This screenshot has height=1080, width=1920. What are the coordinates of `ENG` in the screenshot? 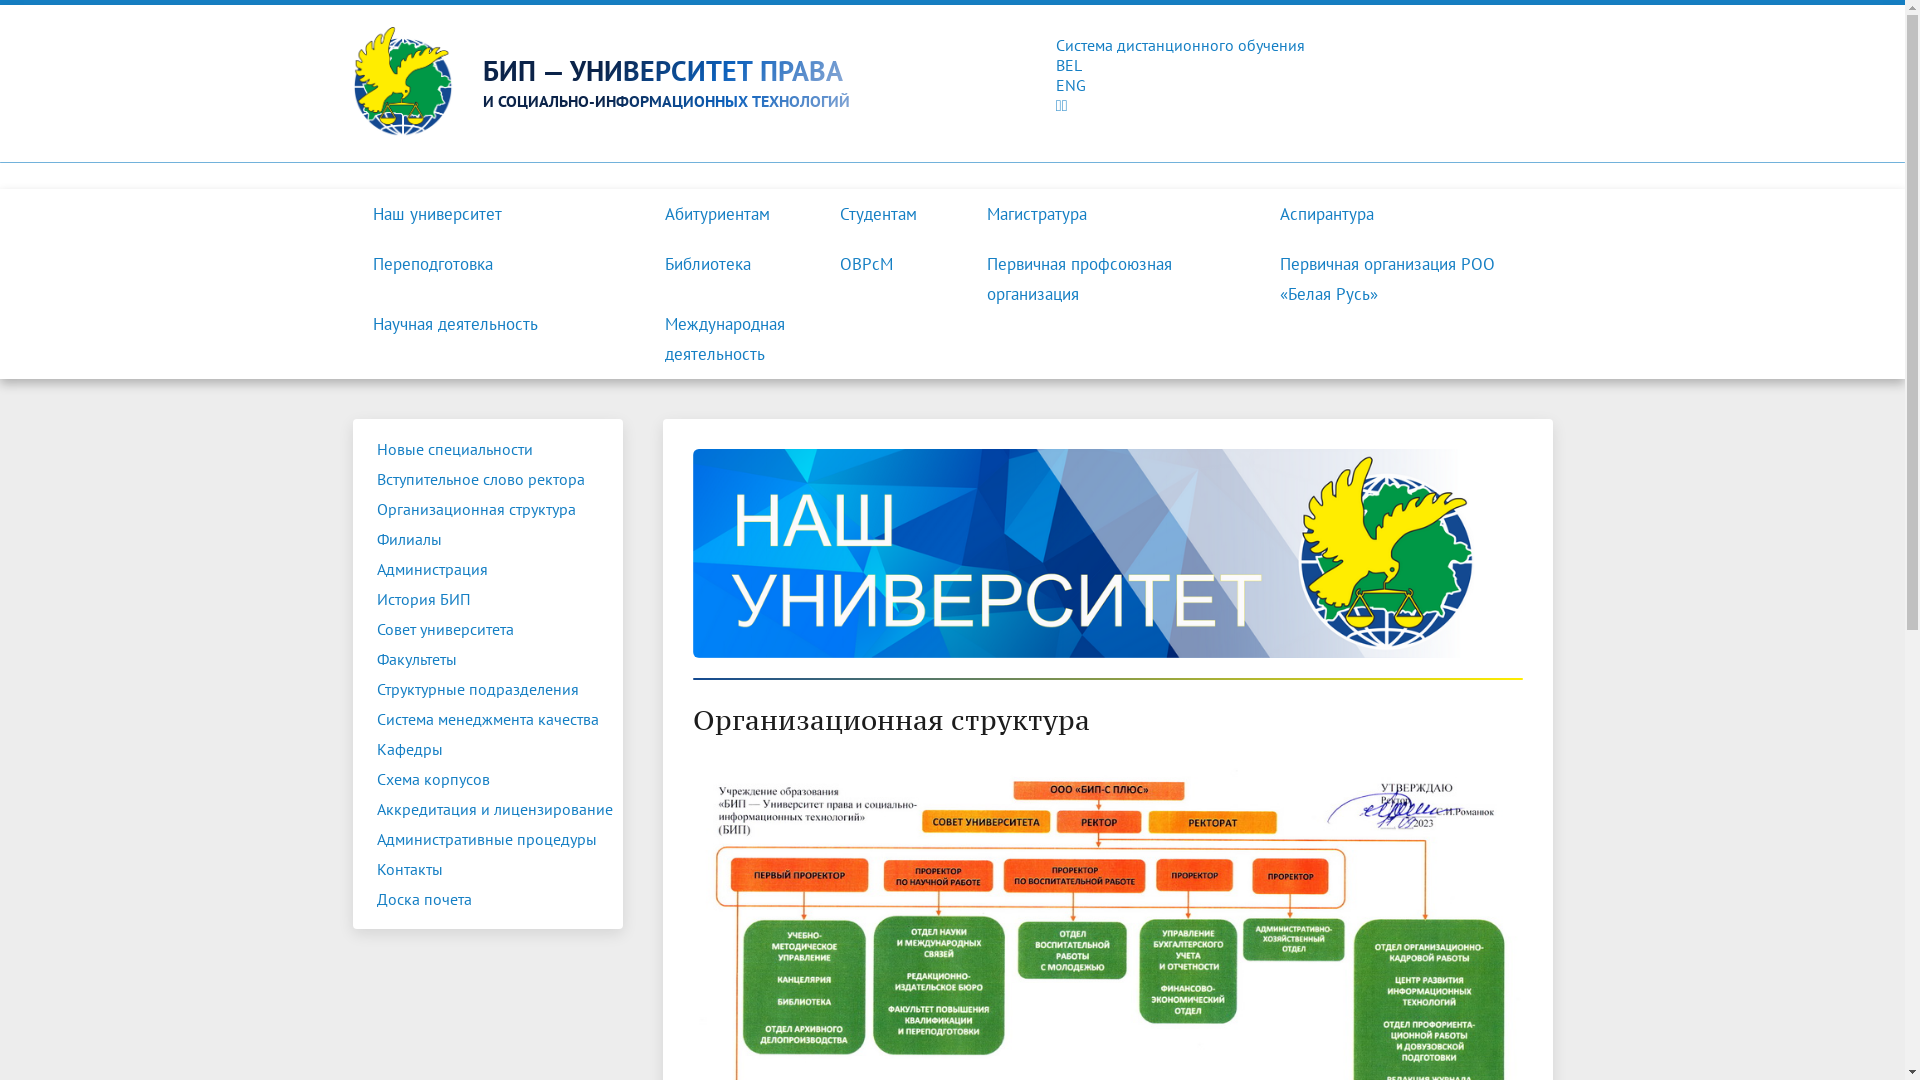 It's located at (952, 85).